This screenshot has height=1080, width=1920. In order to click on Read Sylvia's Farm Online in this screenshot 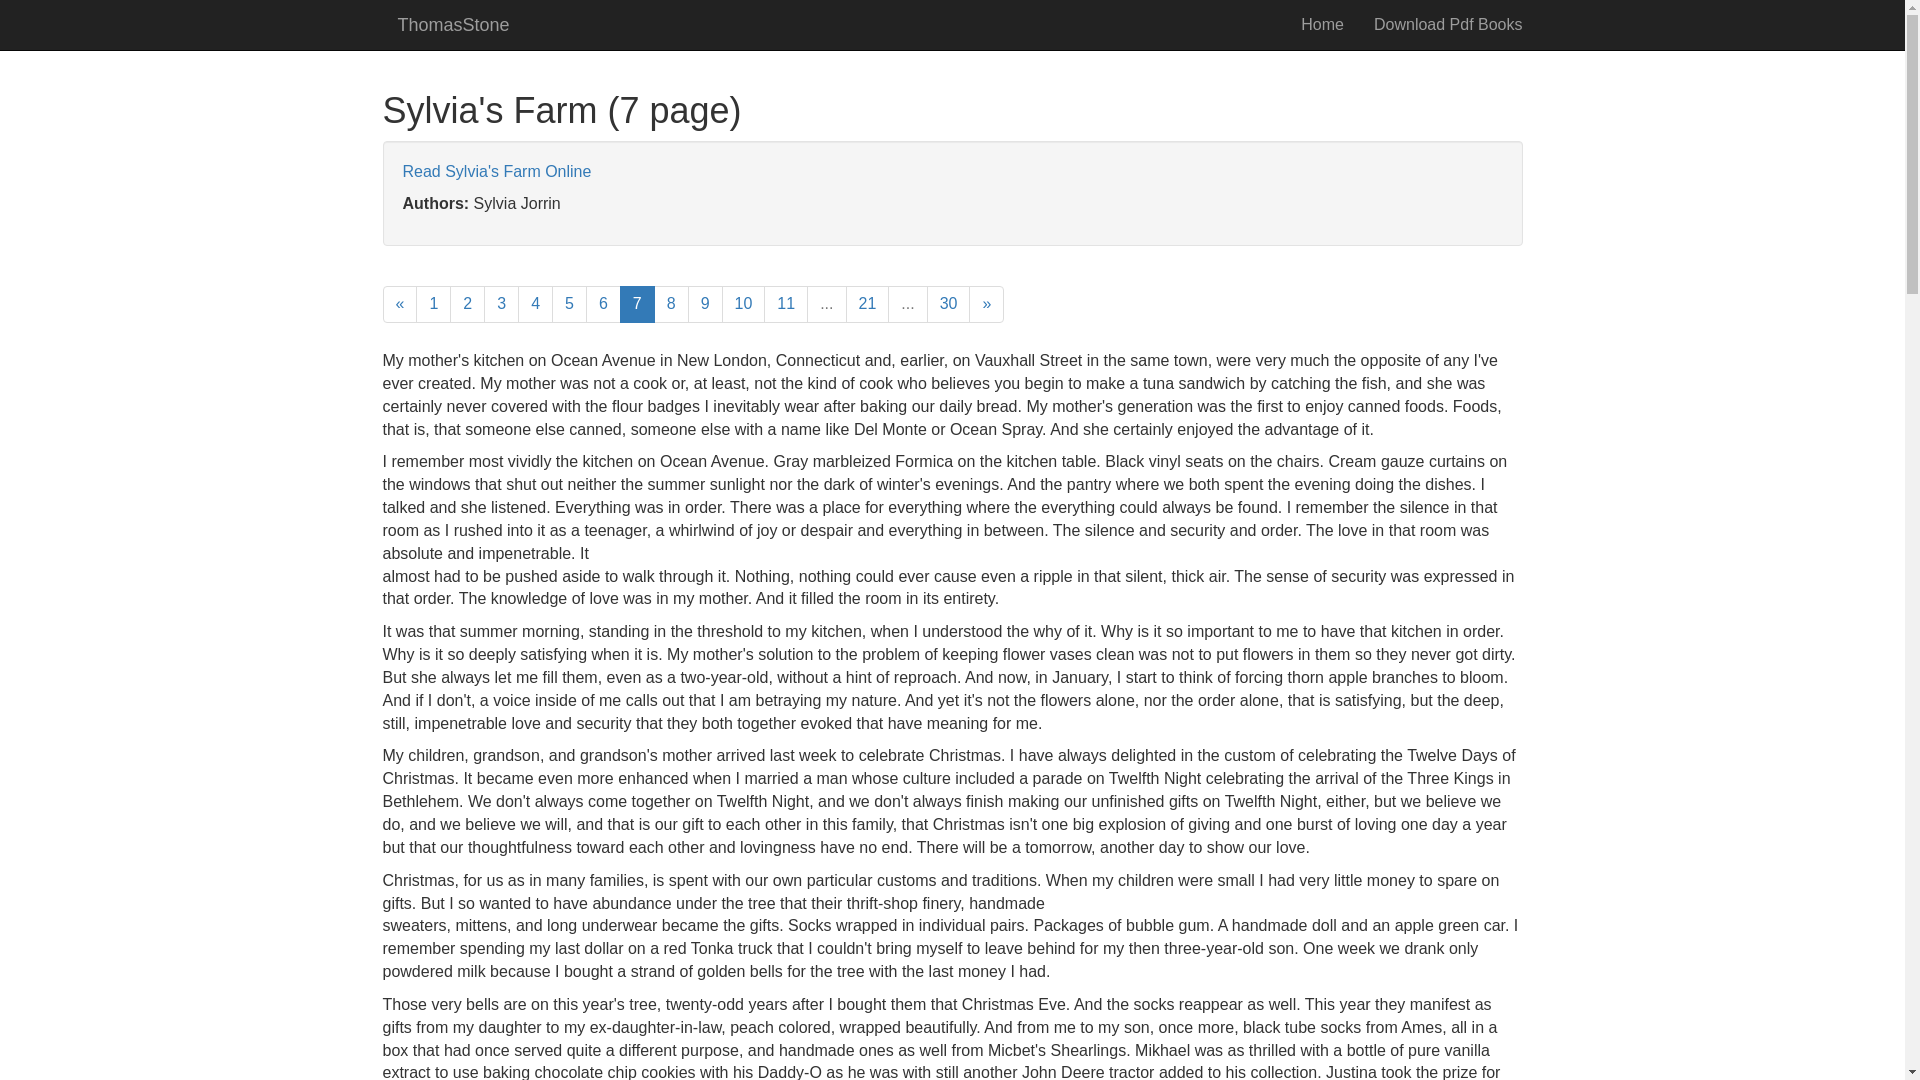, I will do `click(496, 172)`.